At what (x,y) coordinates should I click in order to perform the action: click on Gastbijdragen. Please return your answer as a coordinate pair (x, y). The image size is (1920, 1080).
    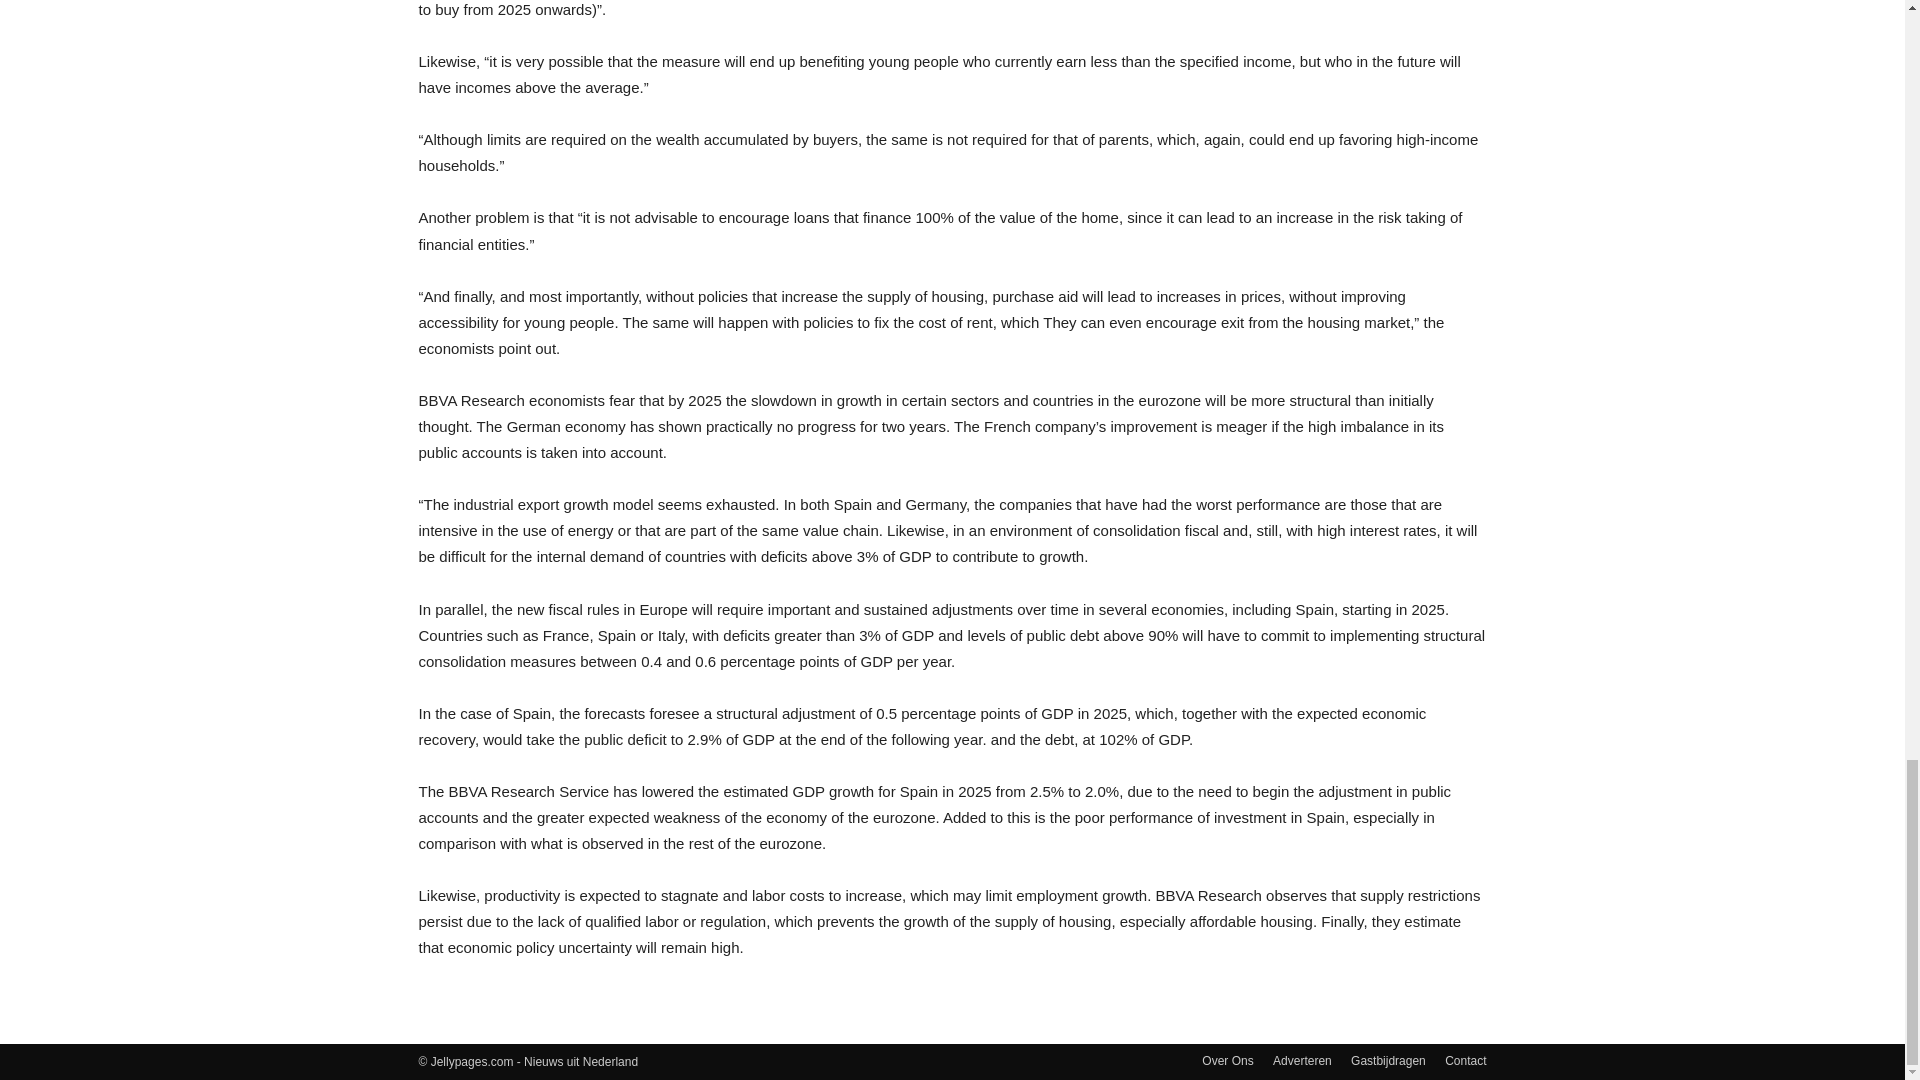
    Looking at the image, I should click on (1388, 1060).